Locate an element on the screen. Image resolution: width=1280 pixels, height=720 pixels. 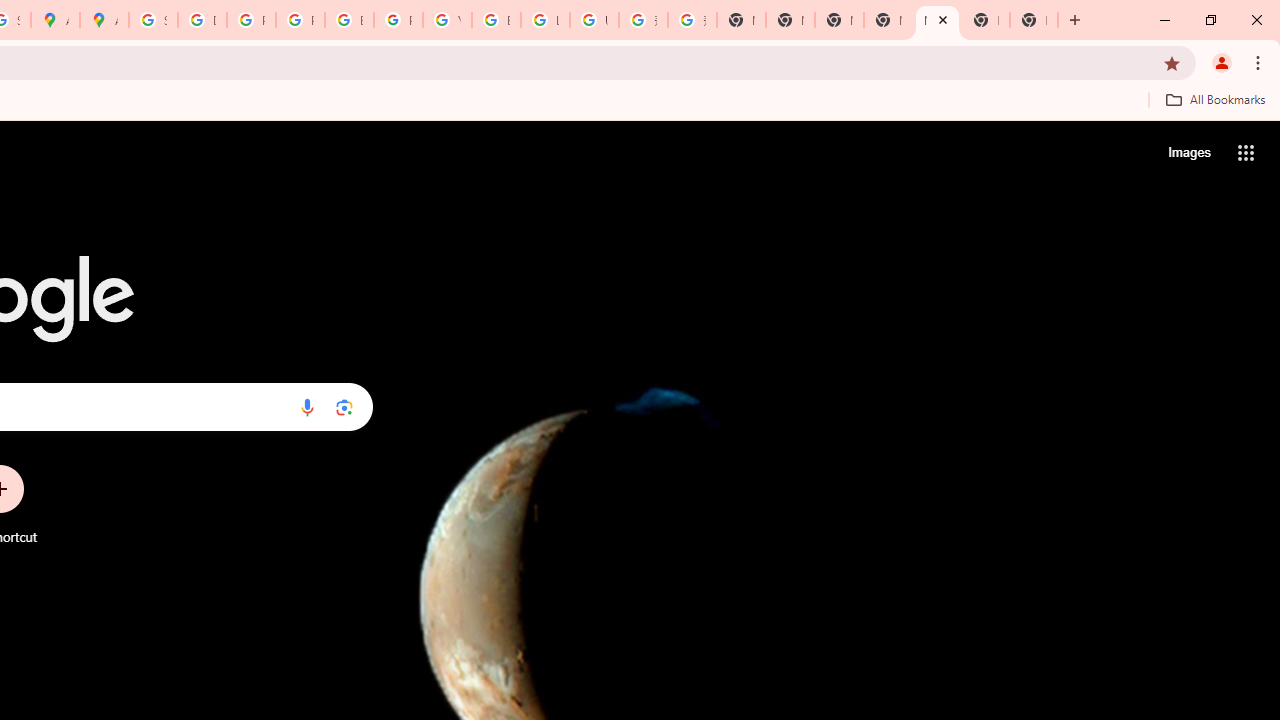
Privacy Help Center - Policies Help is located at coordinates (300, 20).